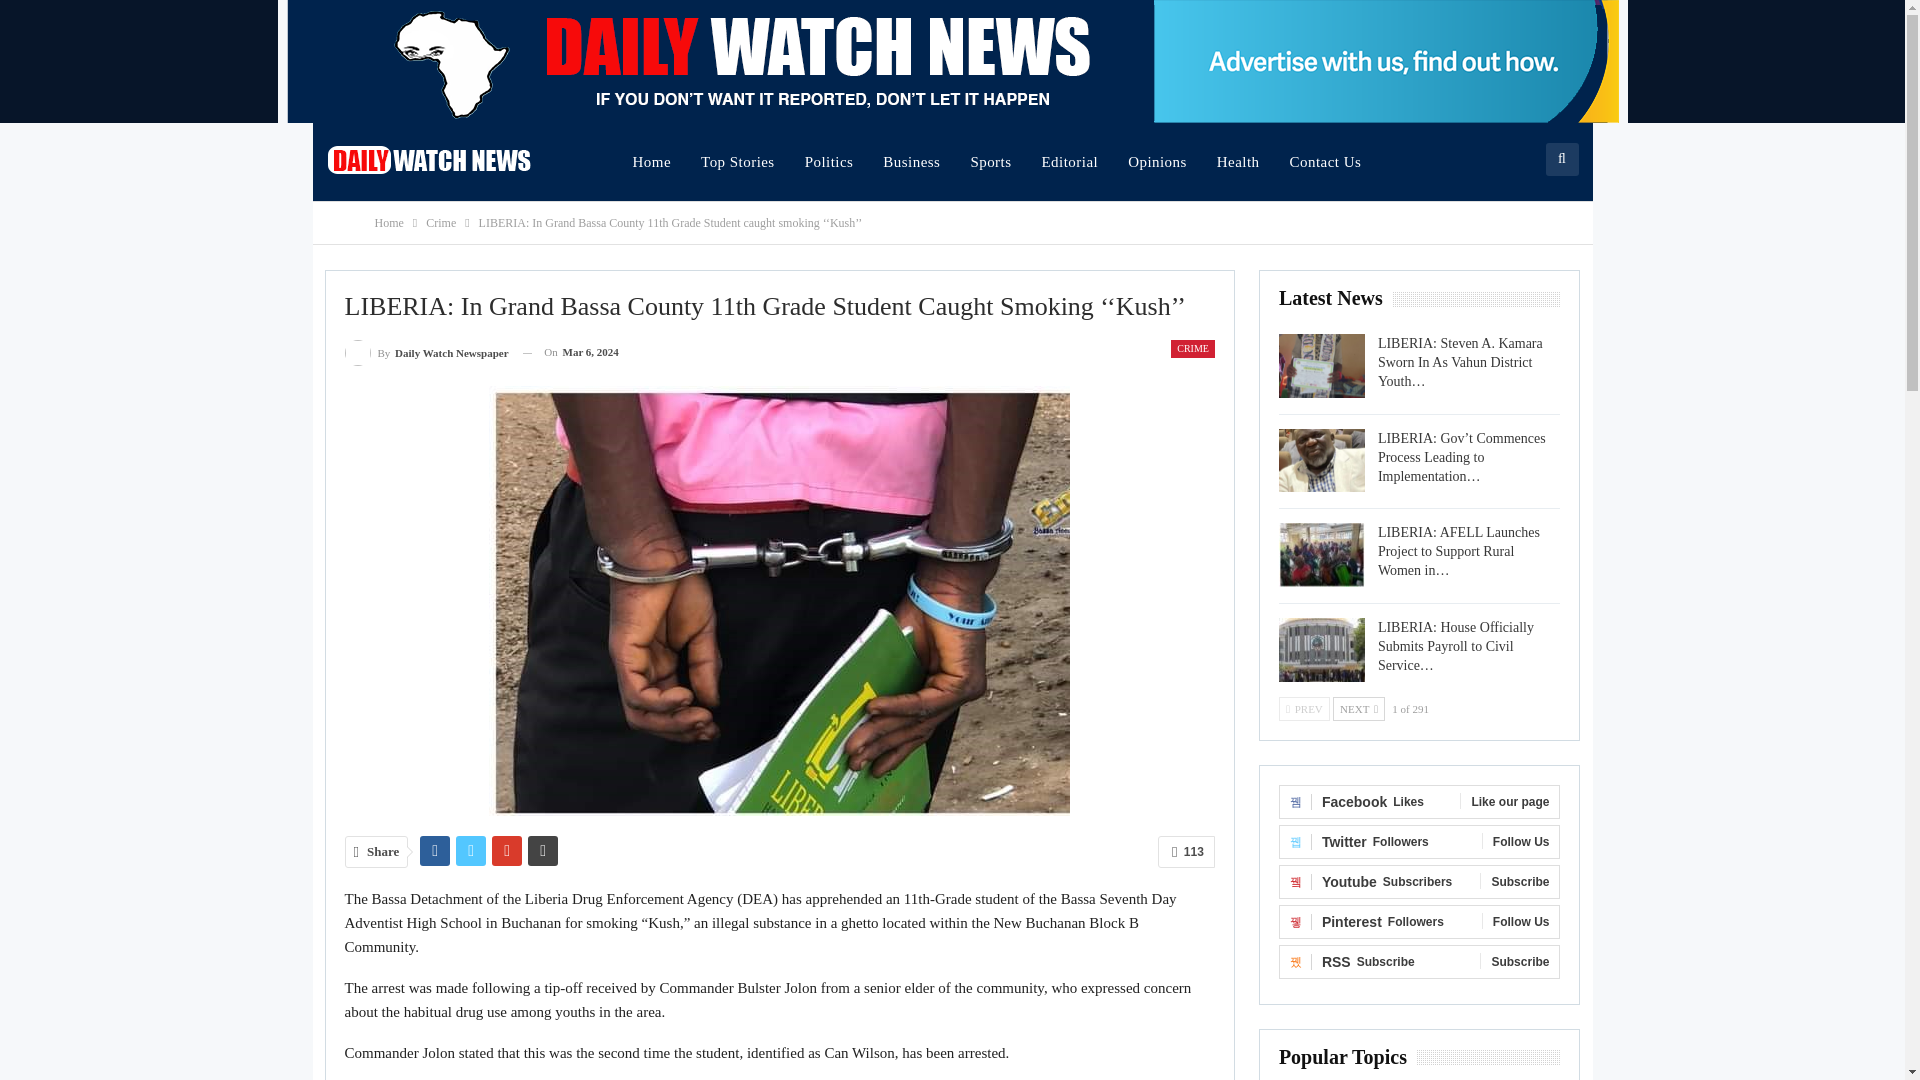 This screenshot has height=1080, width=1920. I want to click on CRIME, so click(1193, 348).